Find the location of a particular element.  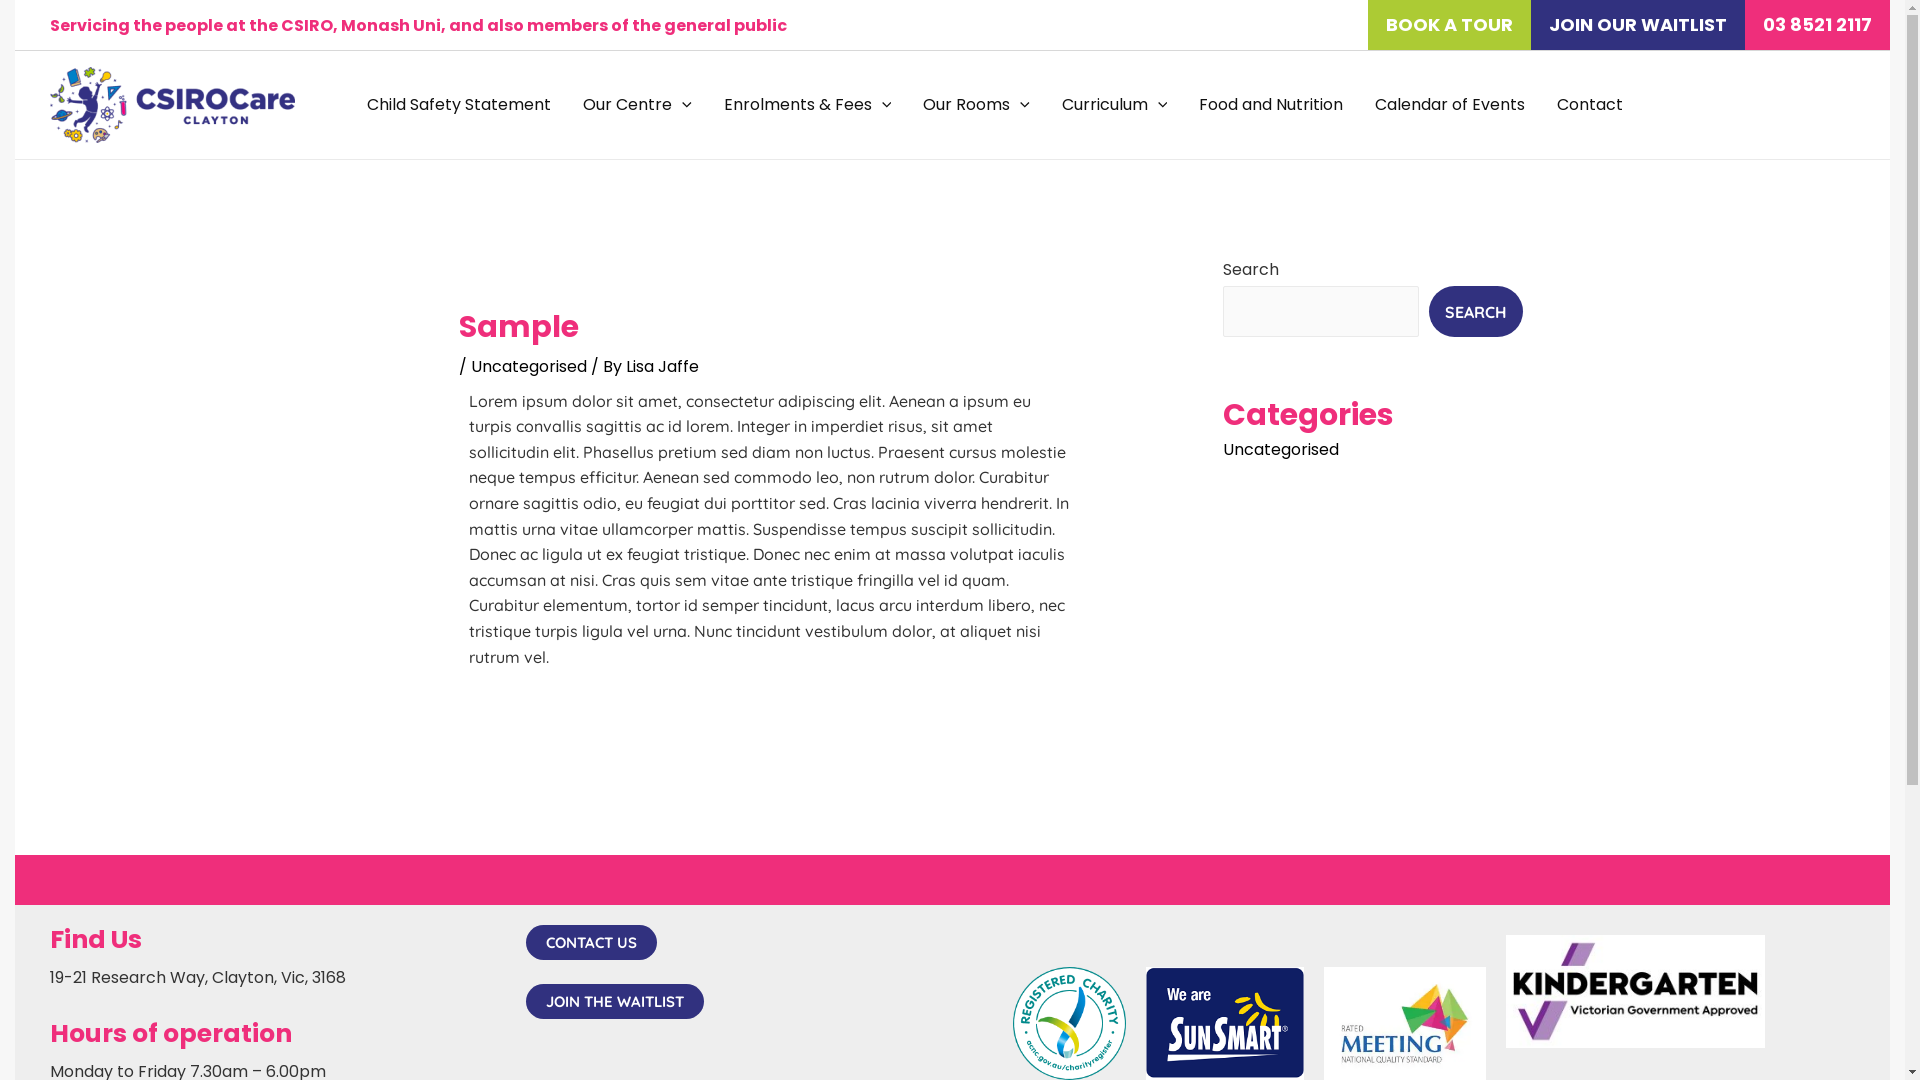

CONTACT US is located at coordinates (592, 942).